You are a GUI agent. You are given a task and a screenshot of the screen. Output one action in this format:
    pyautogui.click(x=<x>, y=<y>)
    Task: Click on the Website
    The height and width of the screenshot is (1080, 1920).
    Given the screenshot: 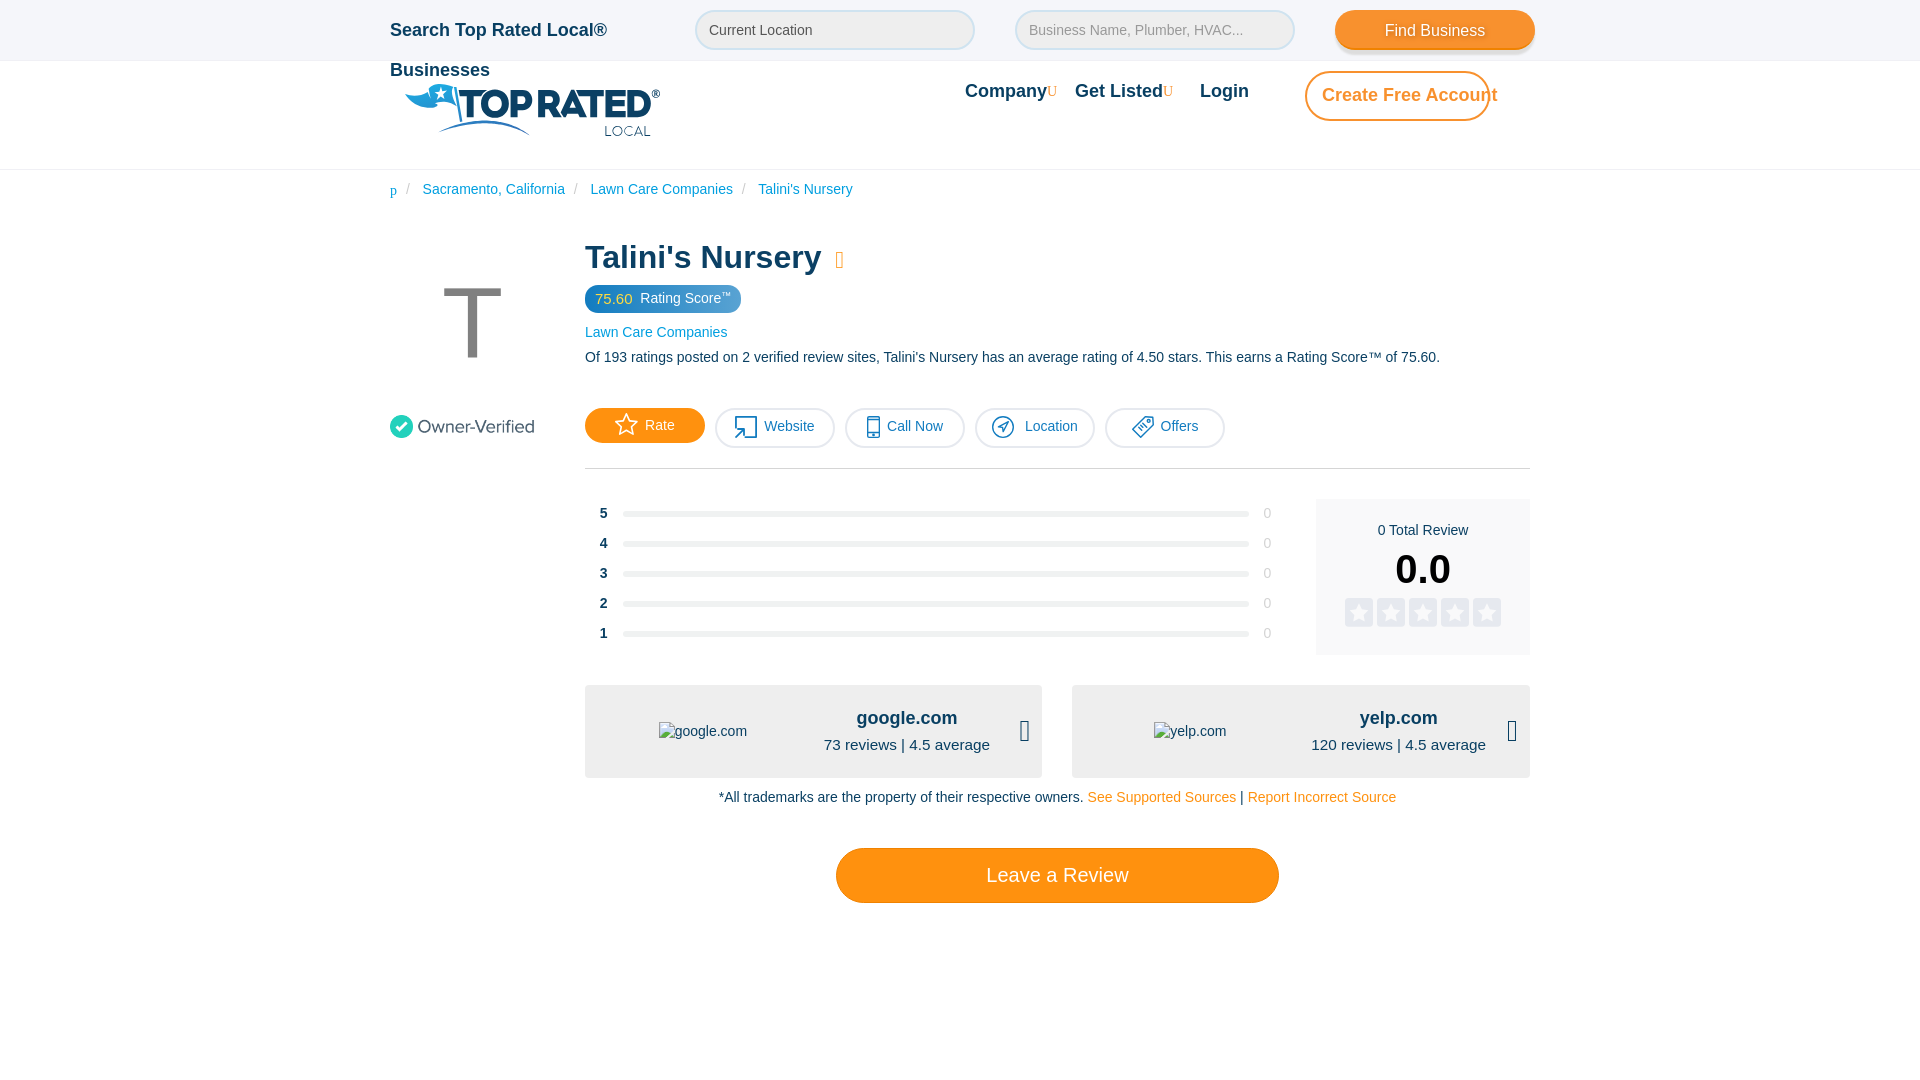 What is the action you would take?
    pyautogui.click(x=774, y=428)
    